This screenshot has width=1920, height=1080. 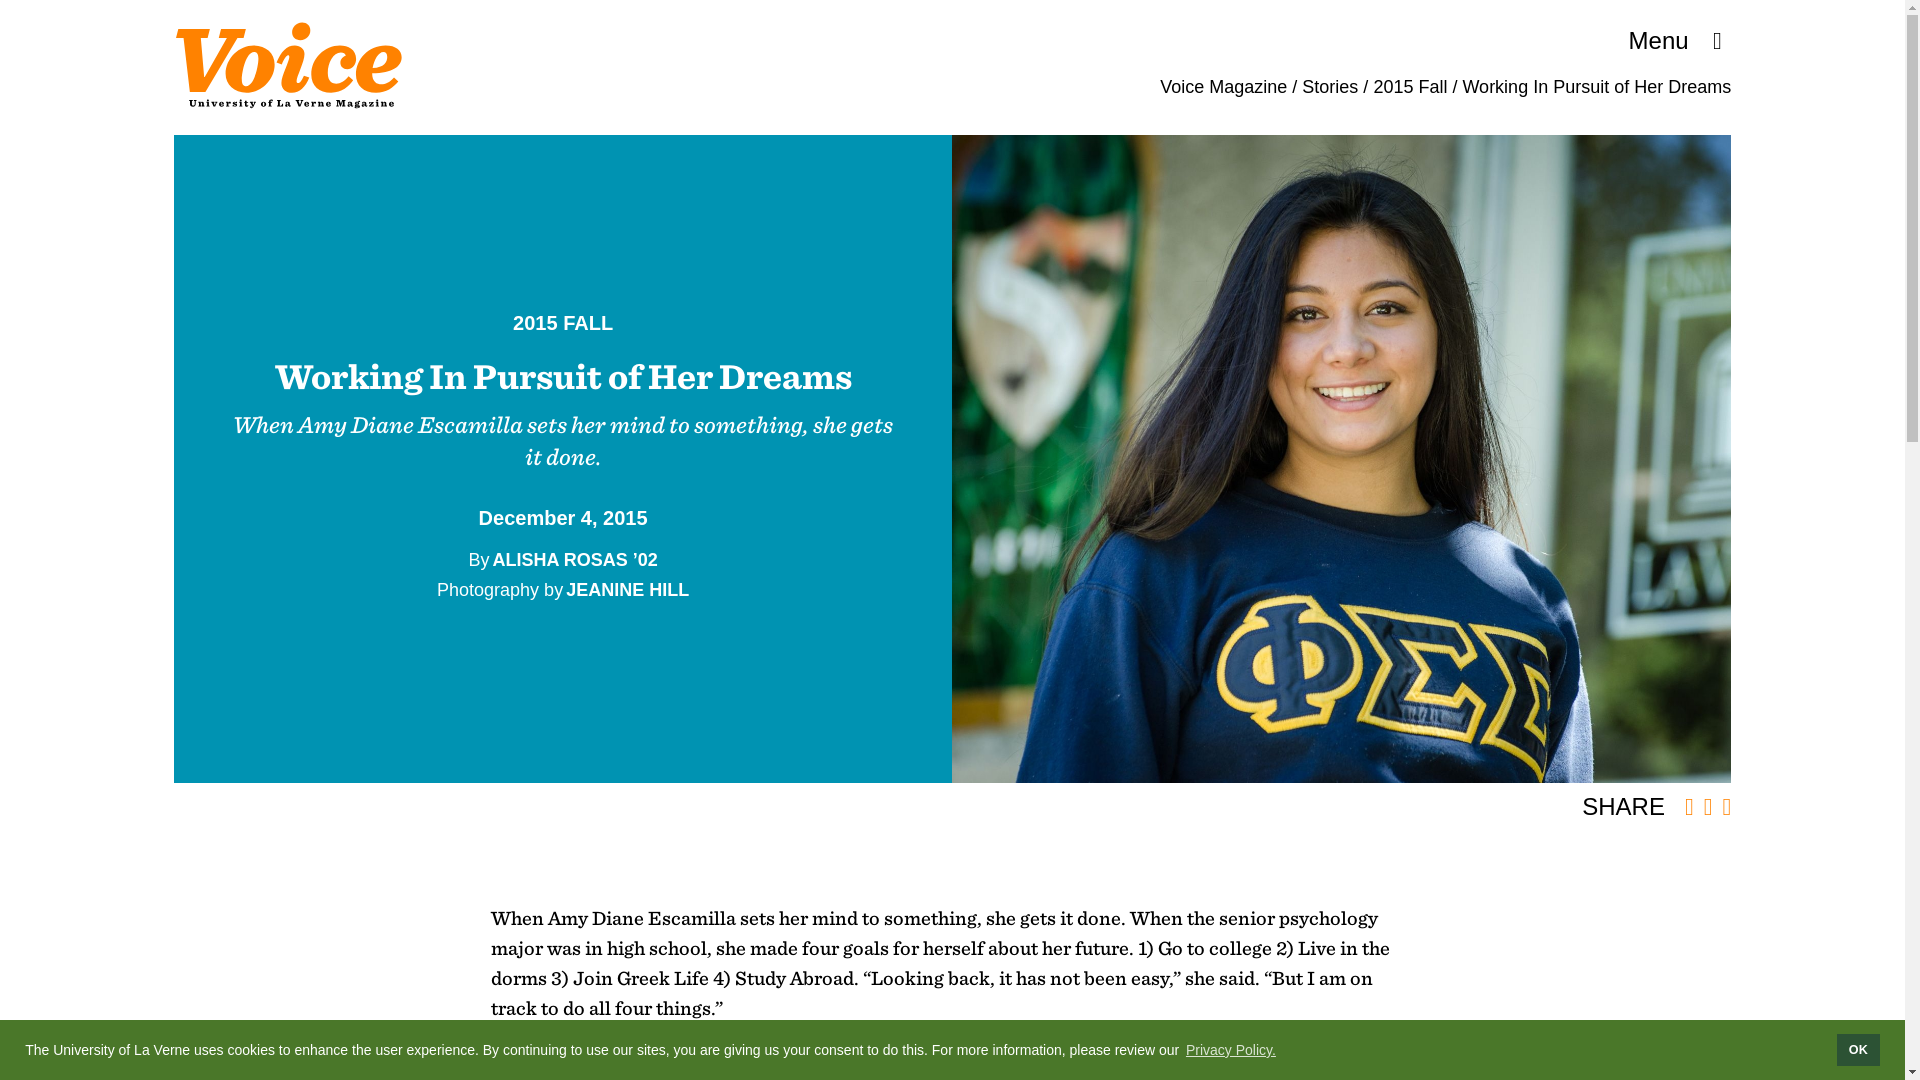 What do you see at coordinates (562, 322) in the screenshot?
I see `View all posts assigned to 2015 Fall` at bounding box center [562, 322].